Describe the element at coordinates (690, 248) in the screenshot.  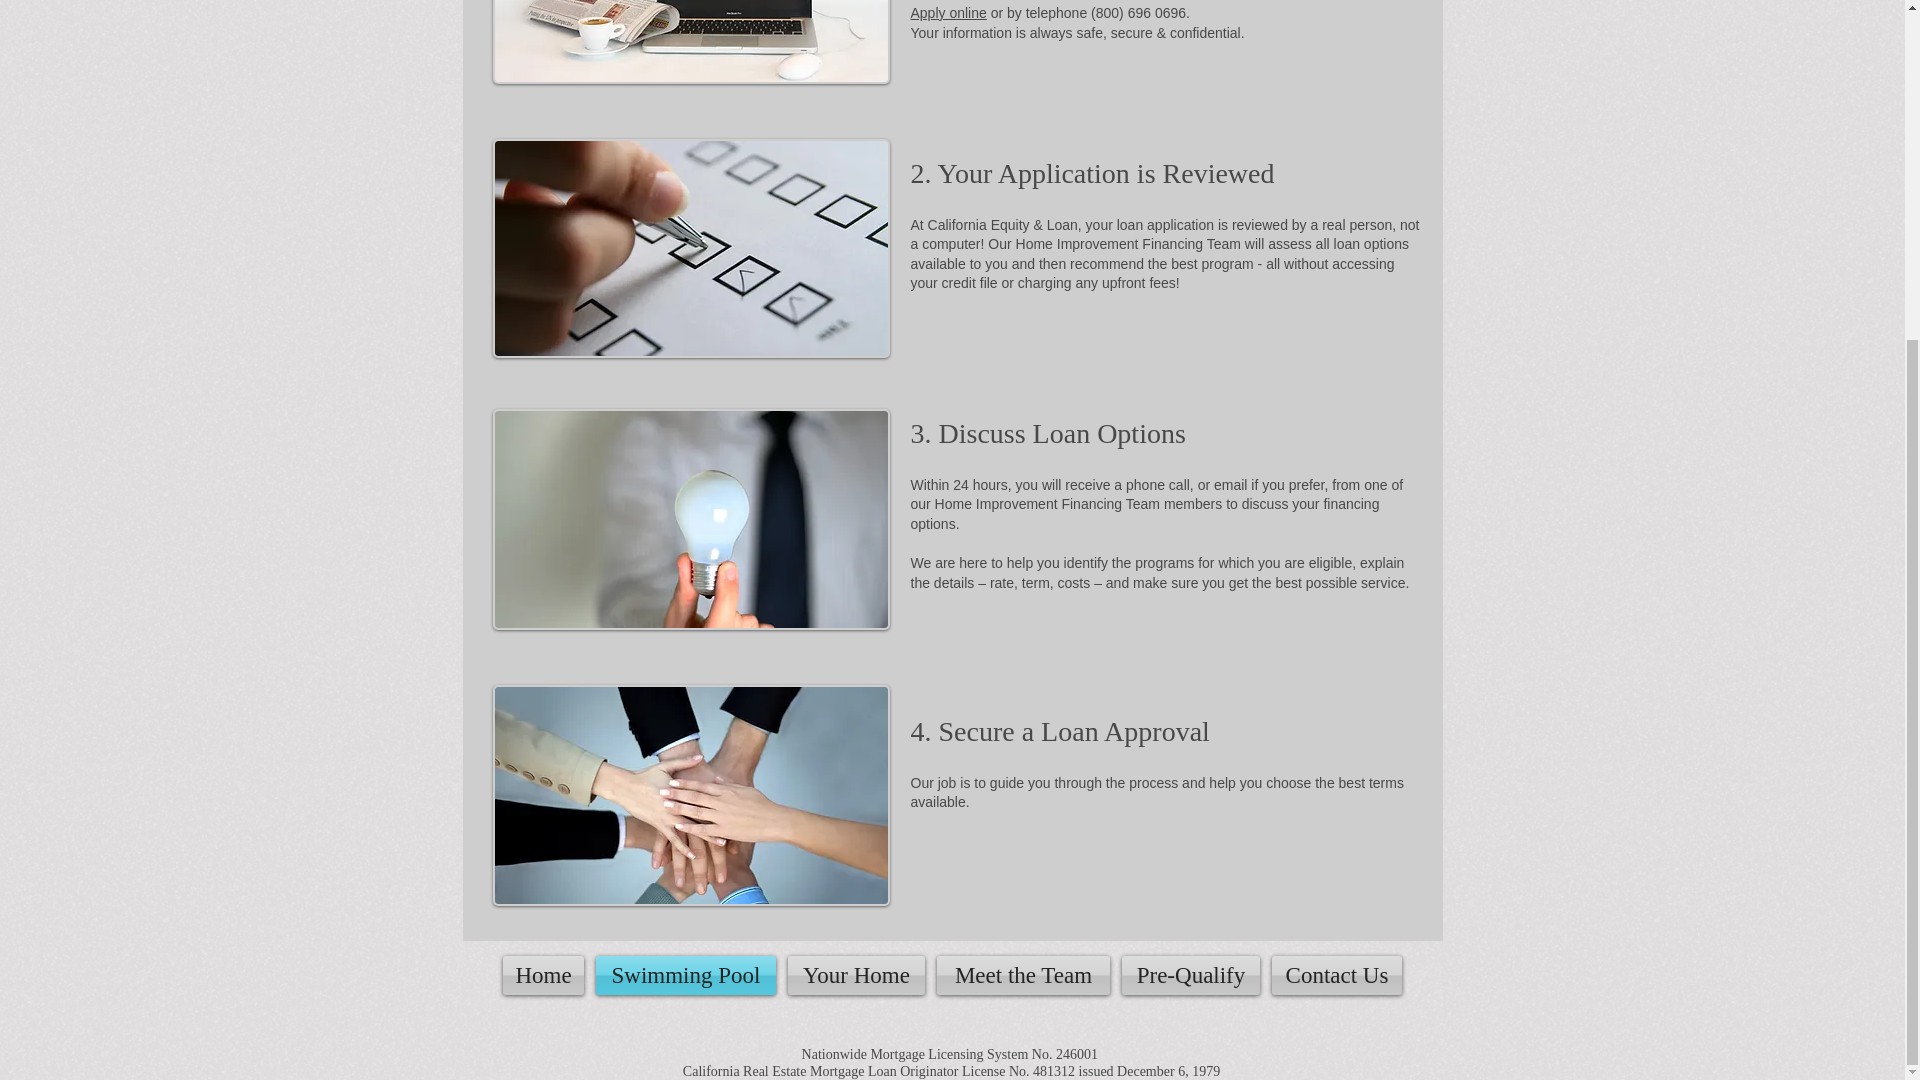
I see `Checklist ` at that location.